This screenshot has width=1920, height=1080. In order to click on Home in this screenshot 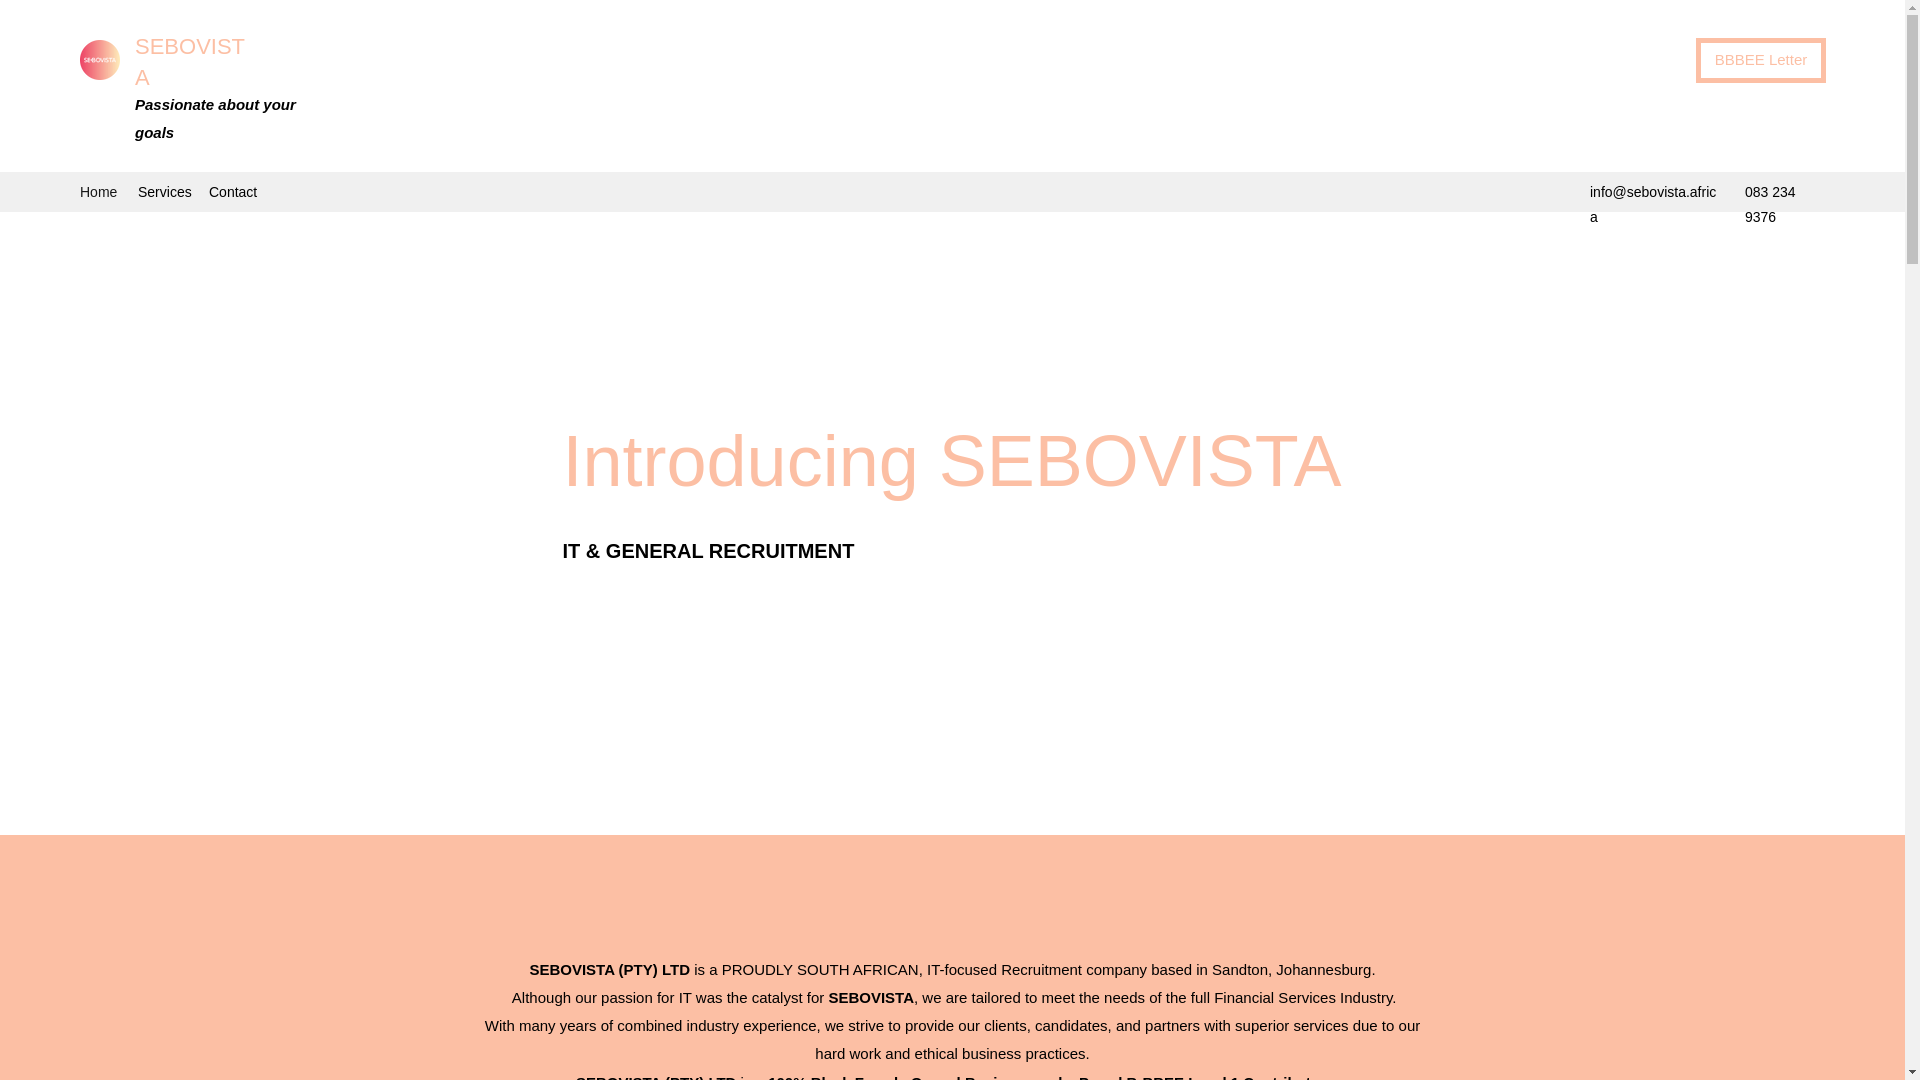, I will do `click(98, 192)`.